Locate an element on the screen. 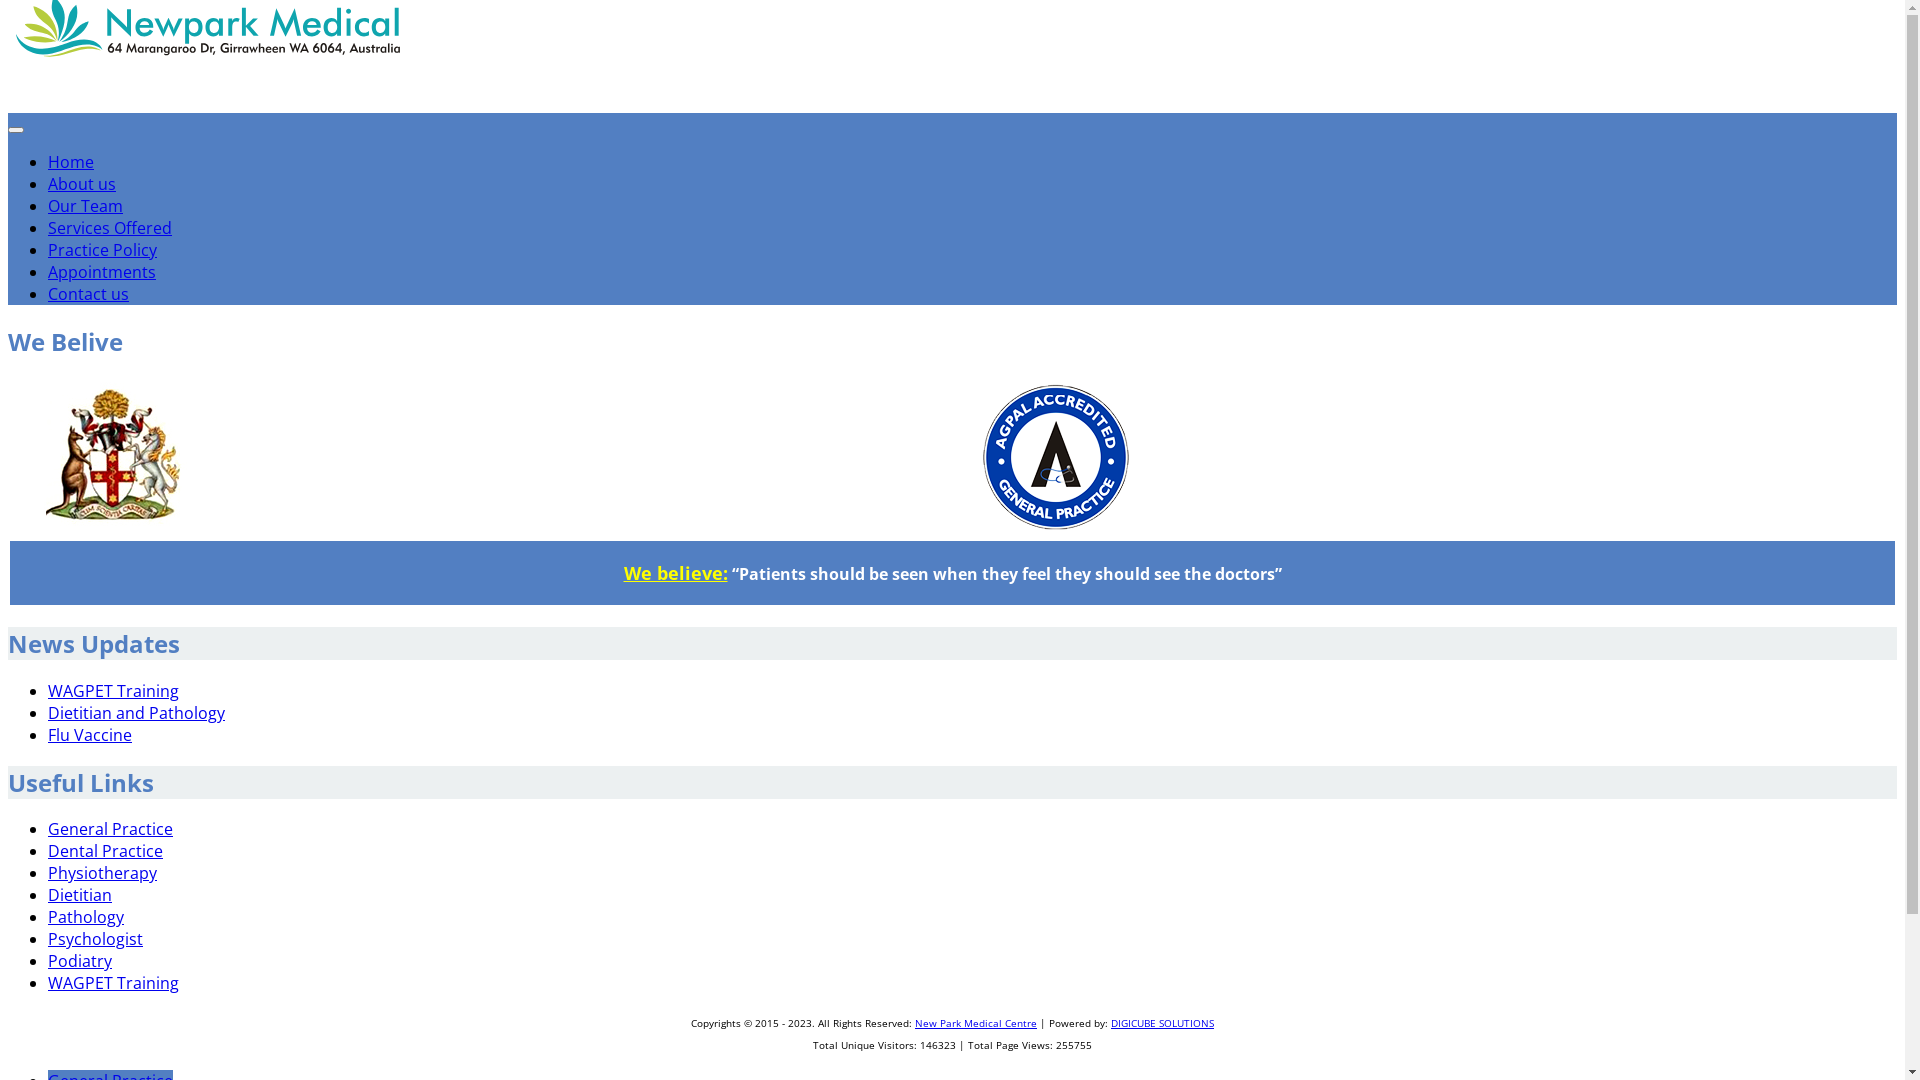 The width and height of the screenshot is (1920, 1080). WAGPET Training is located at coordinates (114, 983).